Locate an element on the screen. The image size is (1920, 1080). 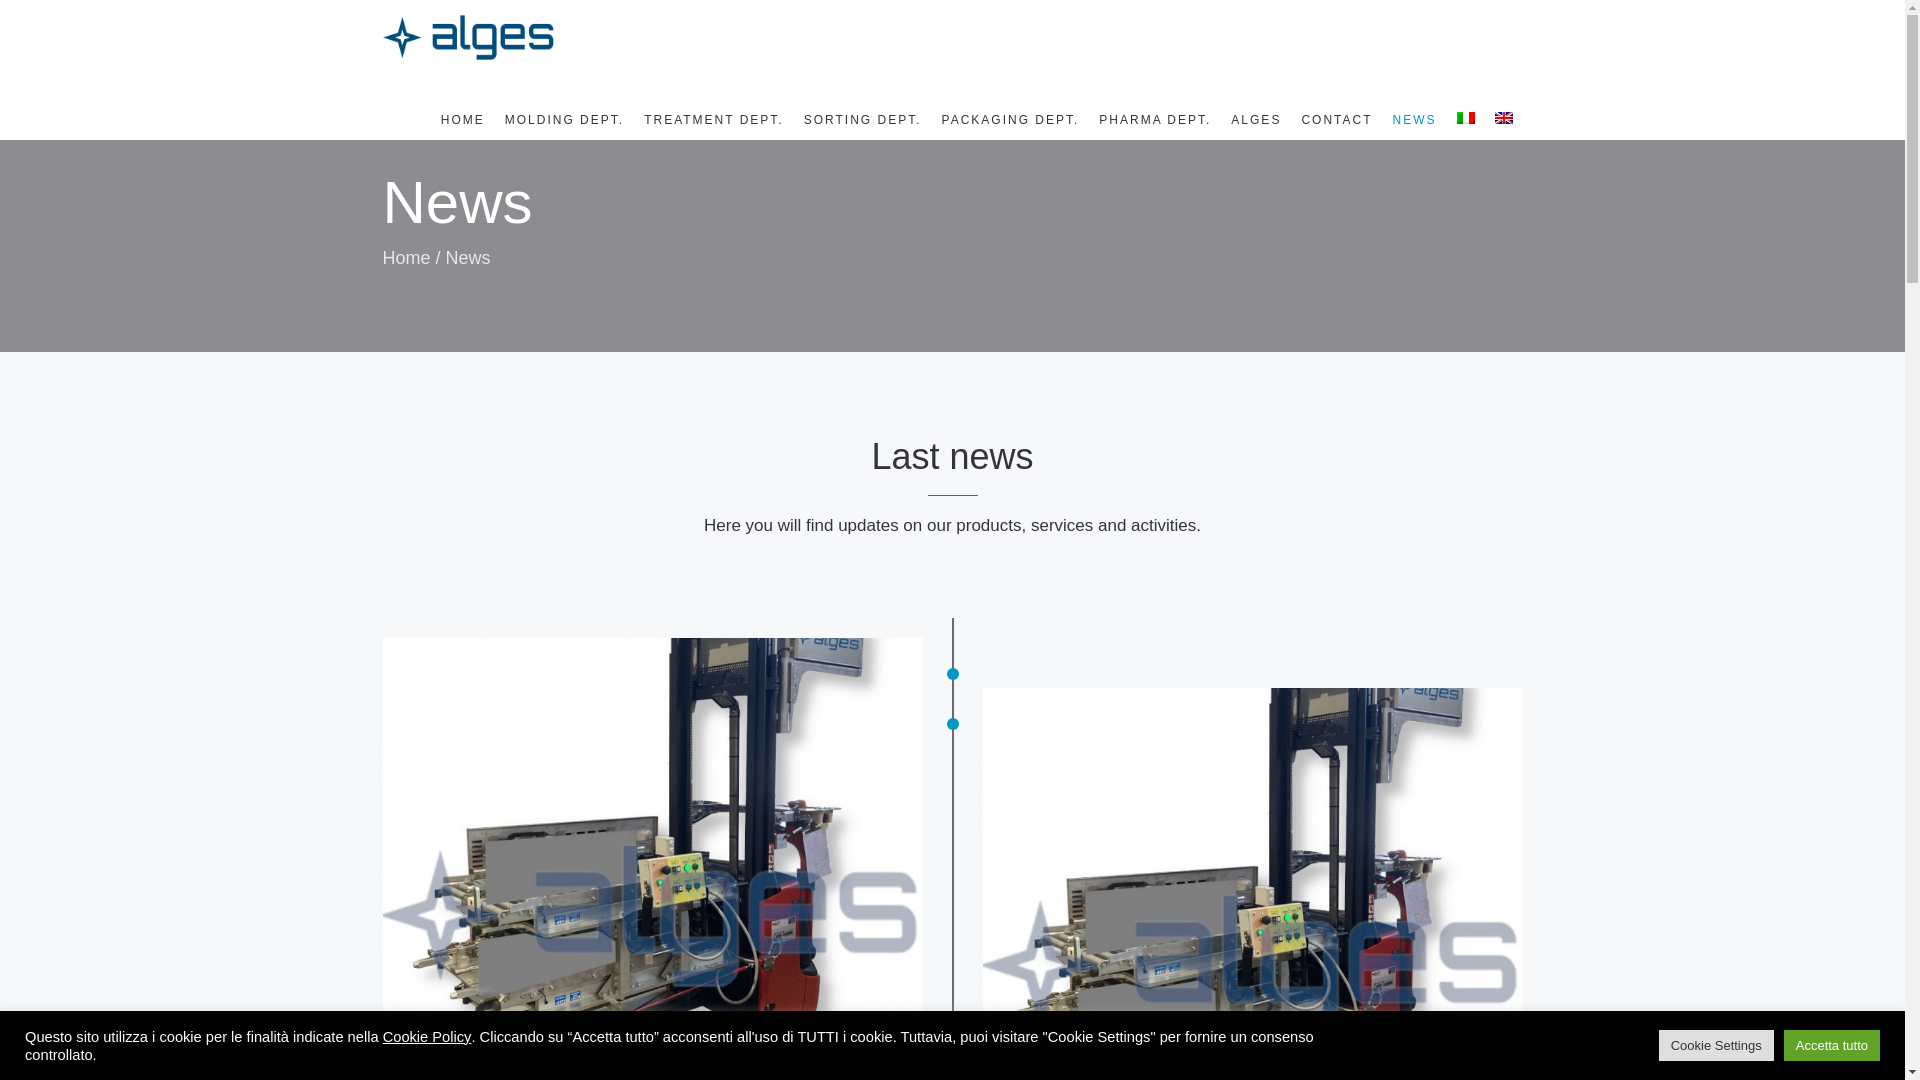
CONTACT is located at coordinates (1336, 120).